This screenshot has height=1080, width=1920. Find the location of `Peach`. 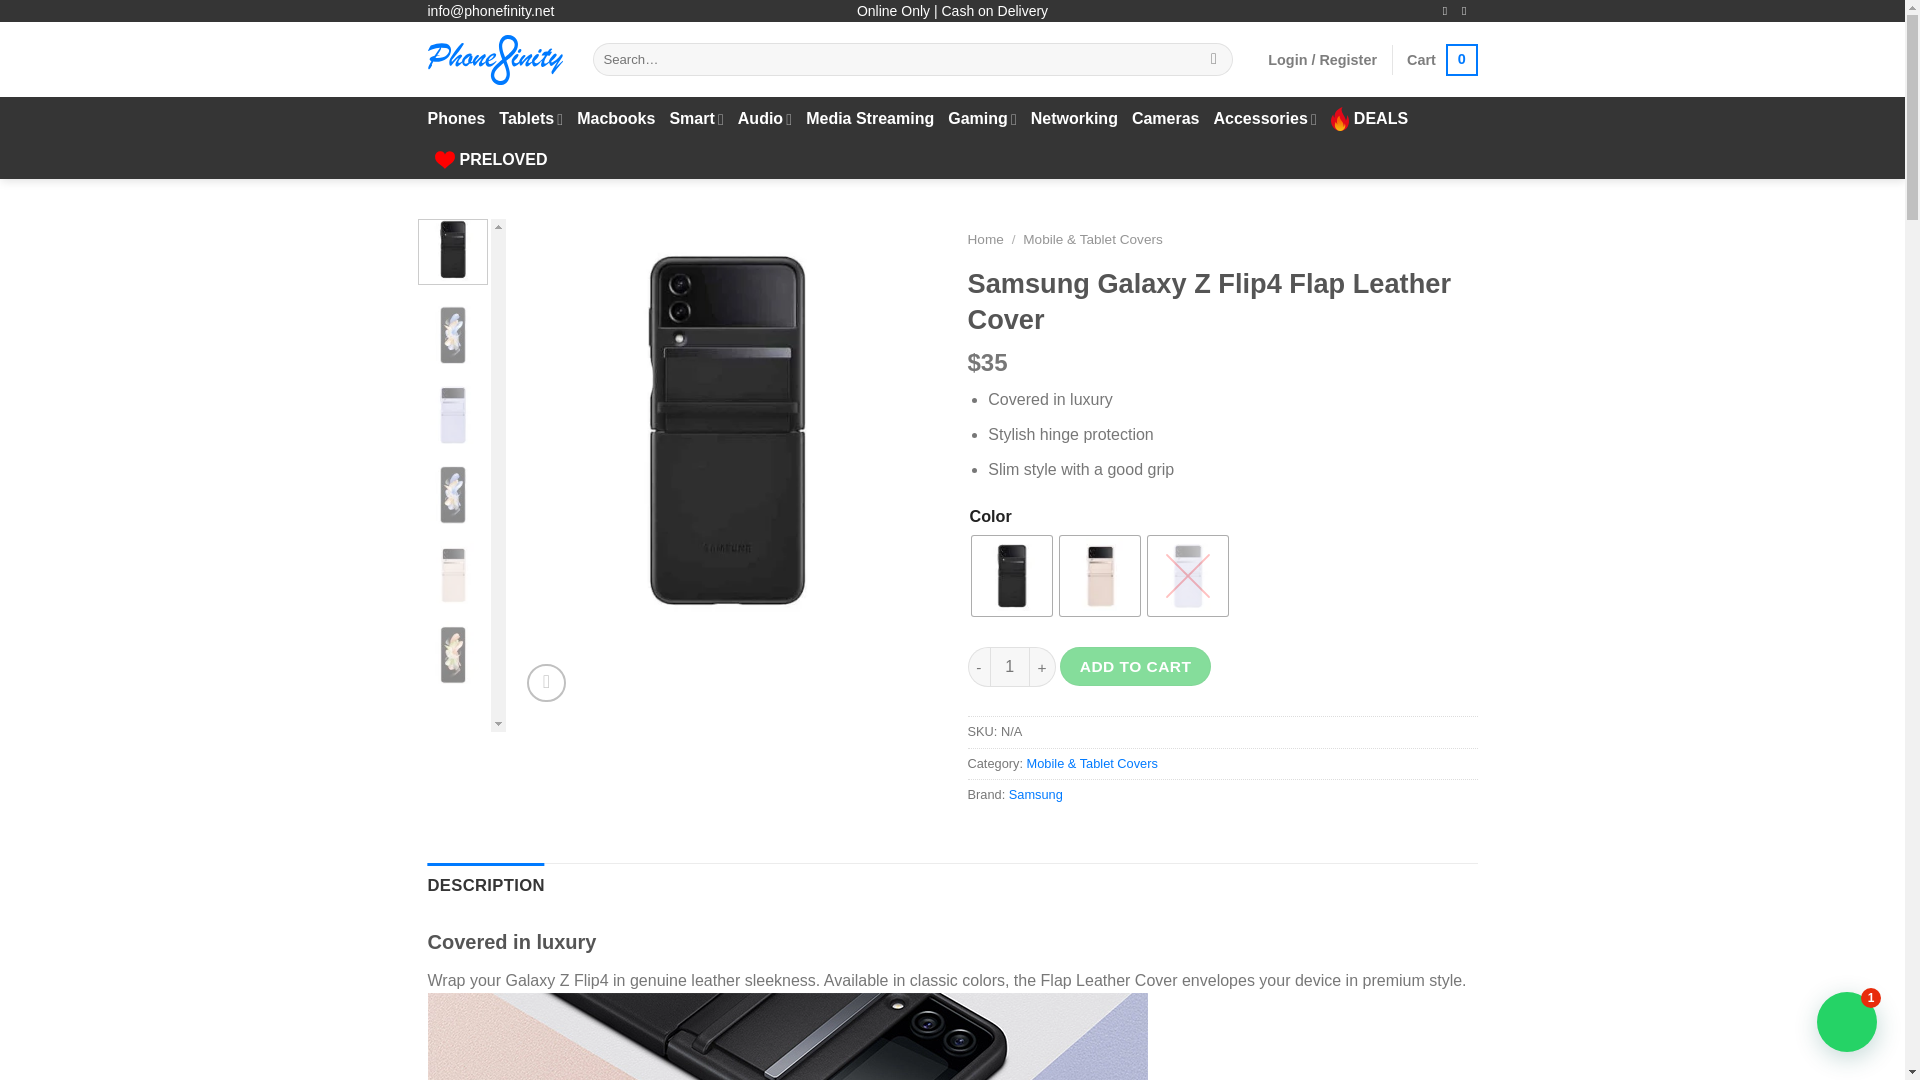

Peach is located at coordinates (546, 684).